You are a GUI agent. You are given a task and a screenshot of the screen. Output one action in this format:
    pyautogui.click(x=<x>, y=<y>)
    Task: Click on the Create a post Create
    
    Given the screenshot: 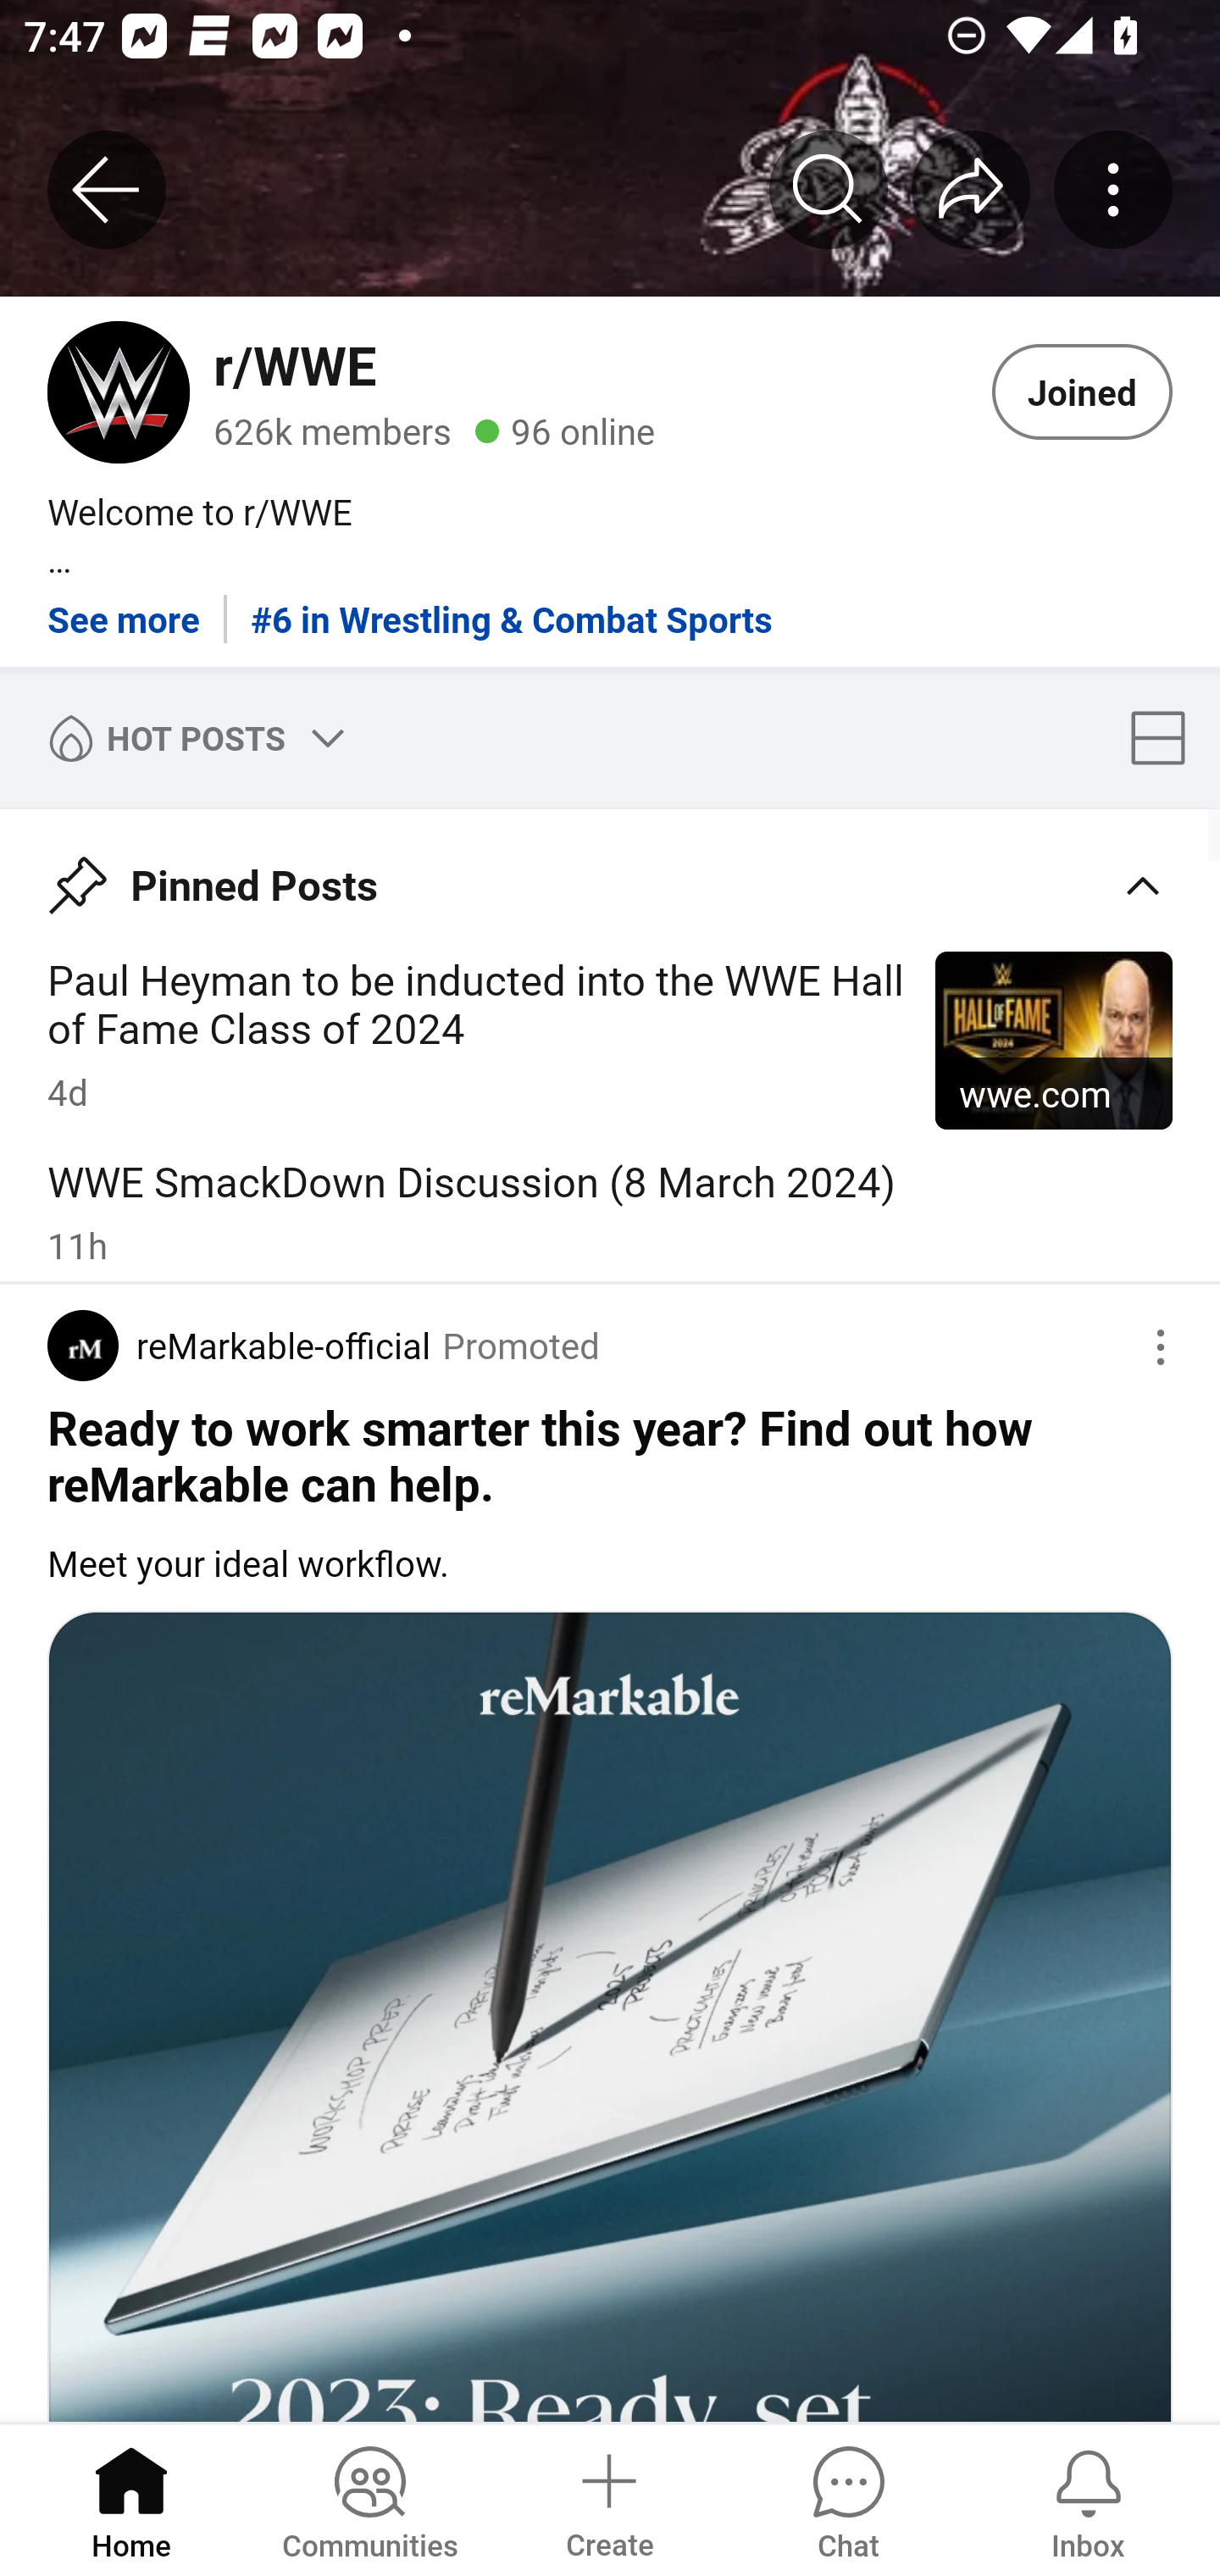 What is the action you would take?
    pyautogui.click(x=608, y=2498)
    